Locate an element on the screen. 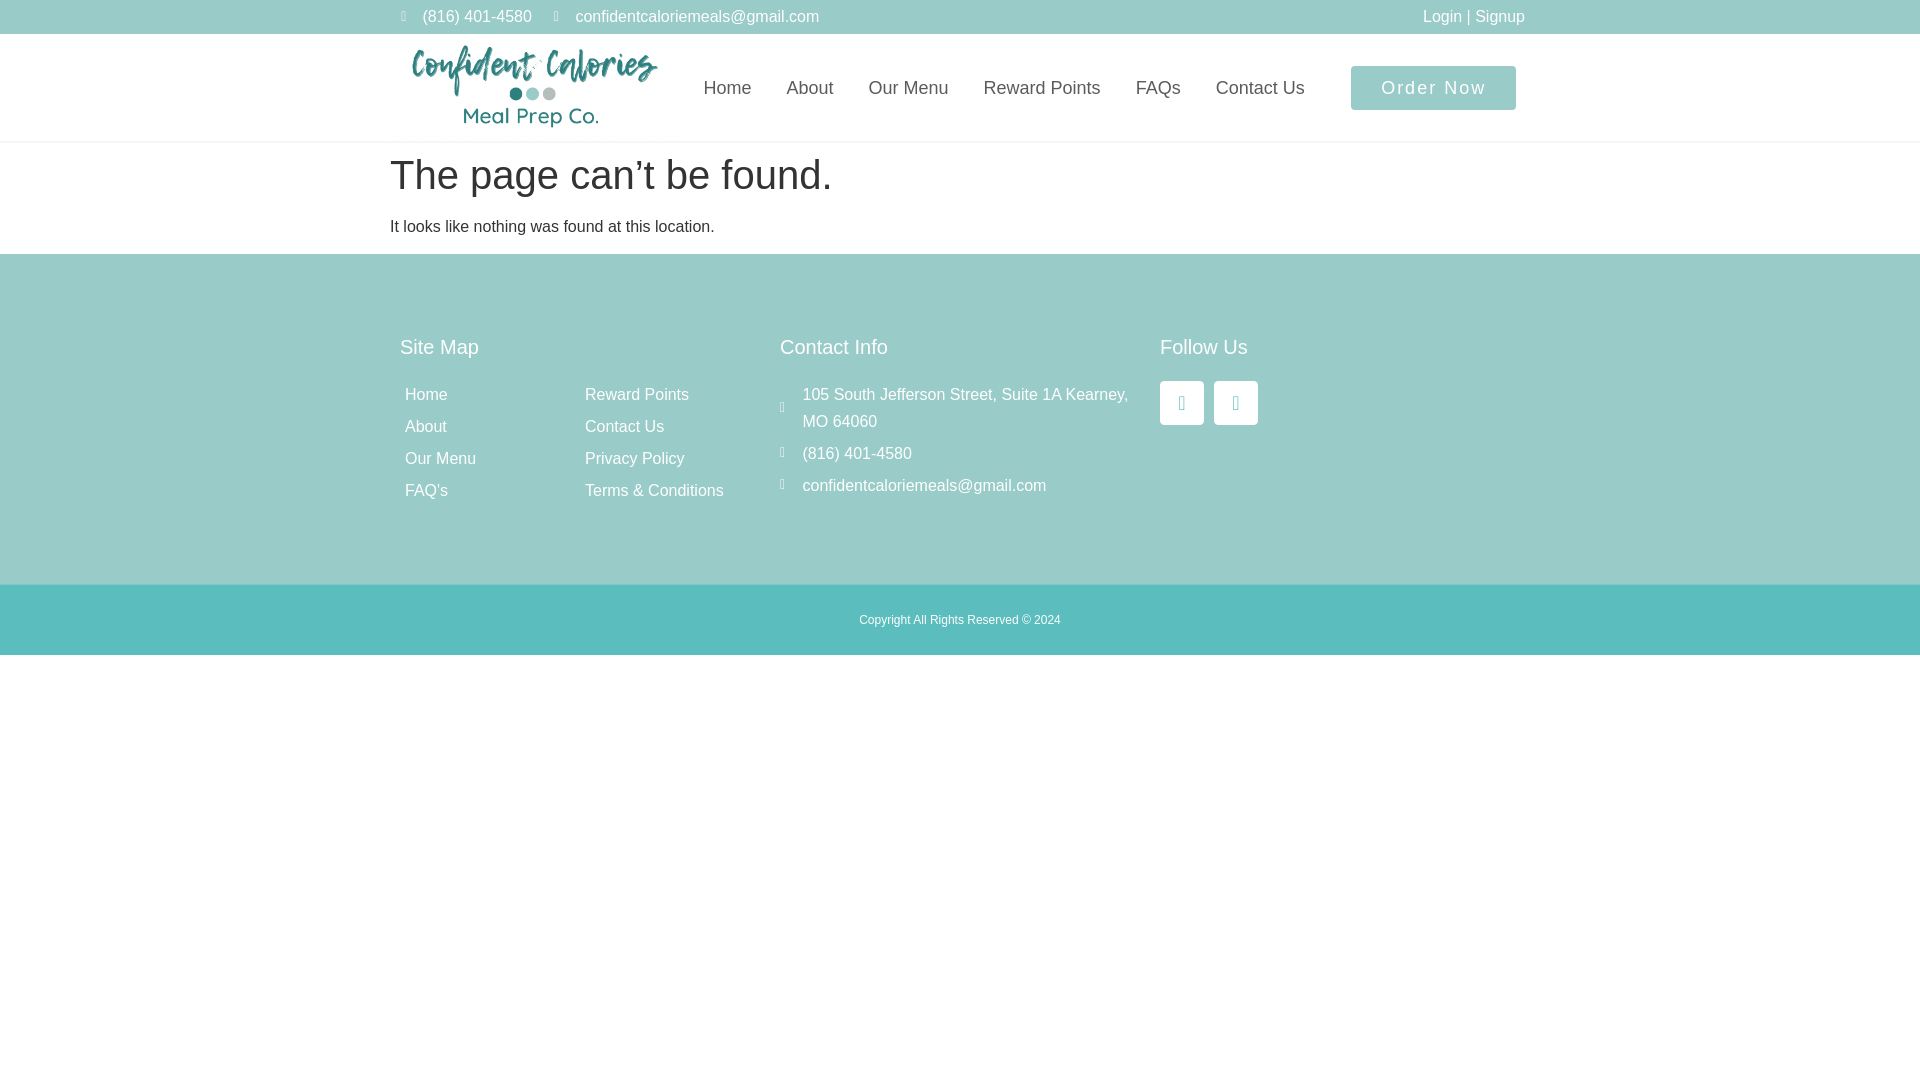 Image resolution: width=1920 pixels, height=1080 pixels. Reward Points is located at coordinates (1042, 88).